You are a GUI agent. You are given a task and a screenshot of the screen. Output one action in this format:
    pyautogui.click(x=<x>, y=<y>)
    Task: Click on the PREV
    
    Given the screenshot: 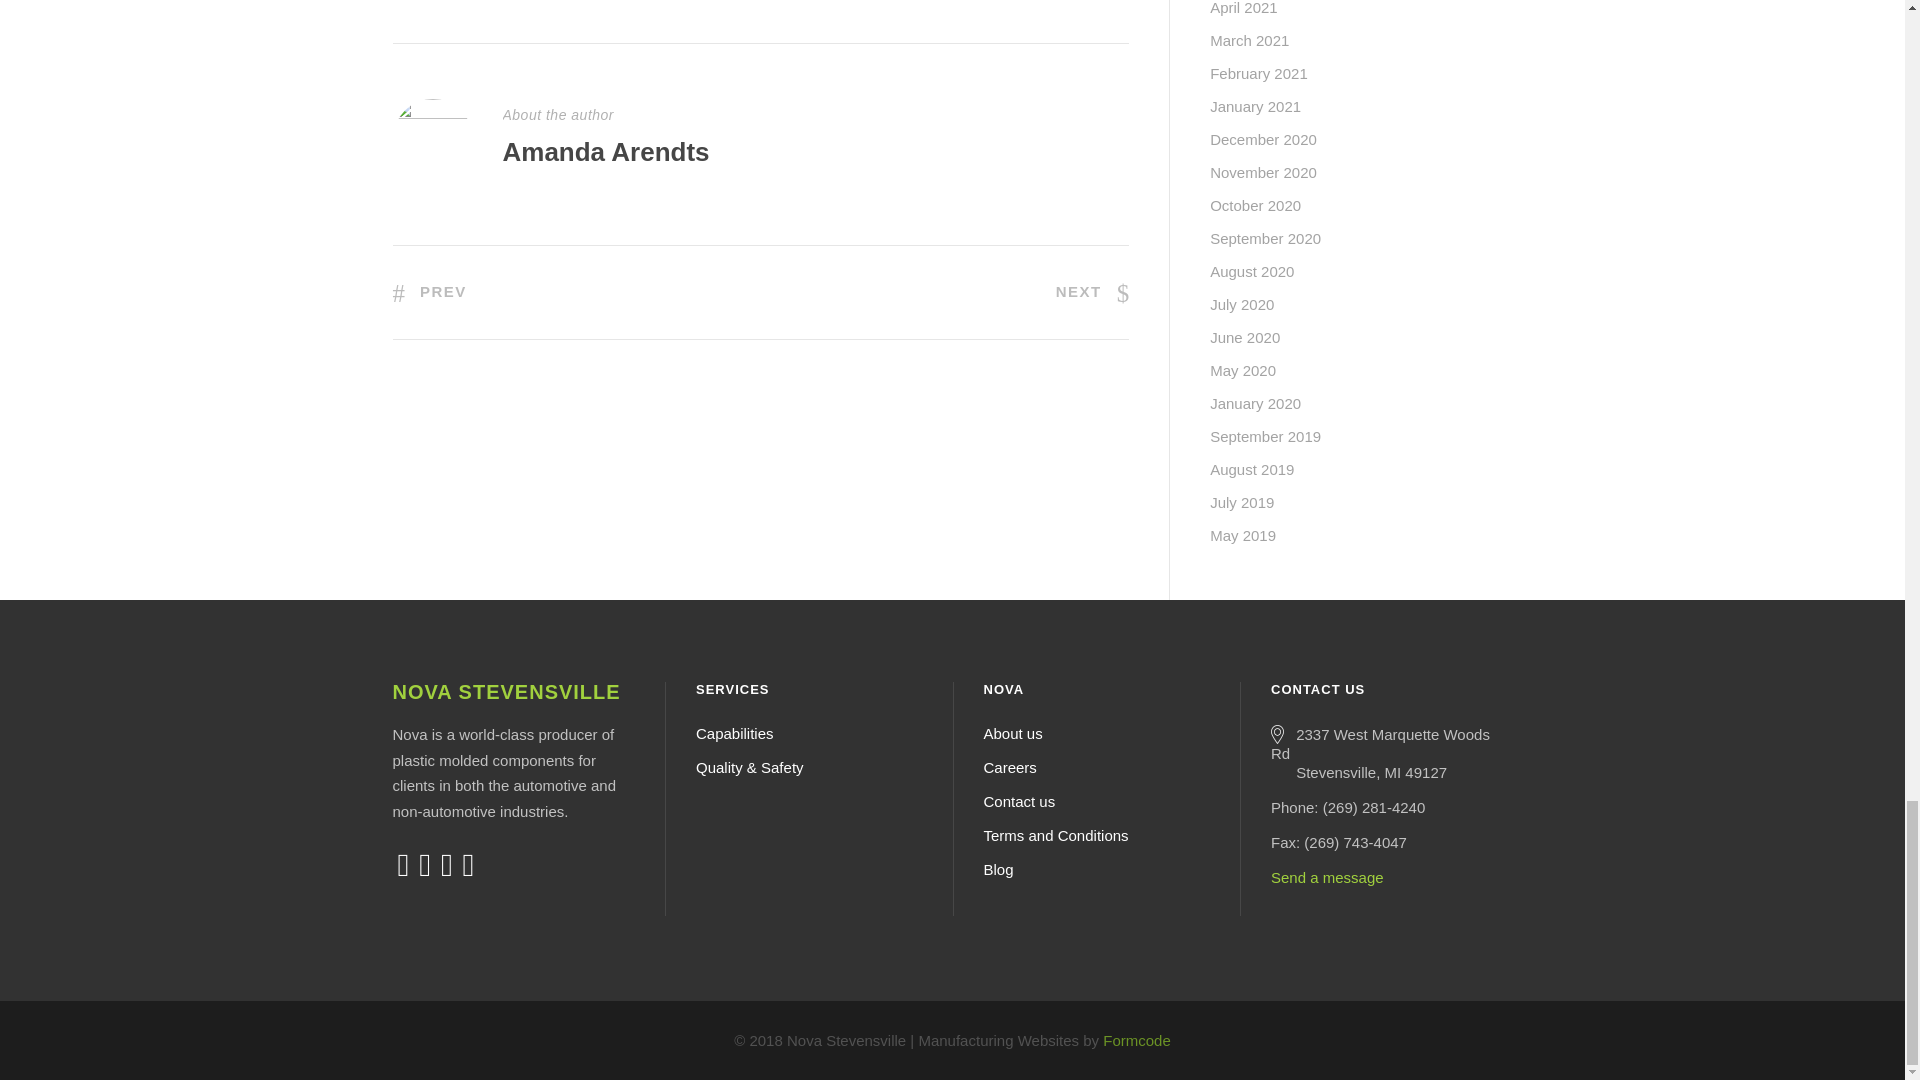 What is the action you would take?
    pyautogui.click(x=428, y=291)
    